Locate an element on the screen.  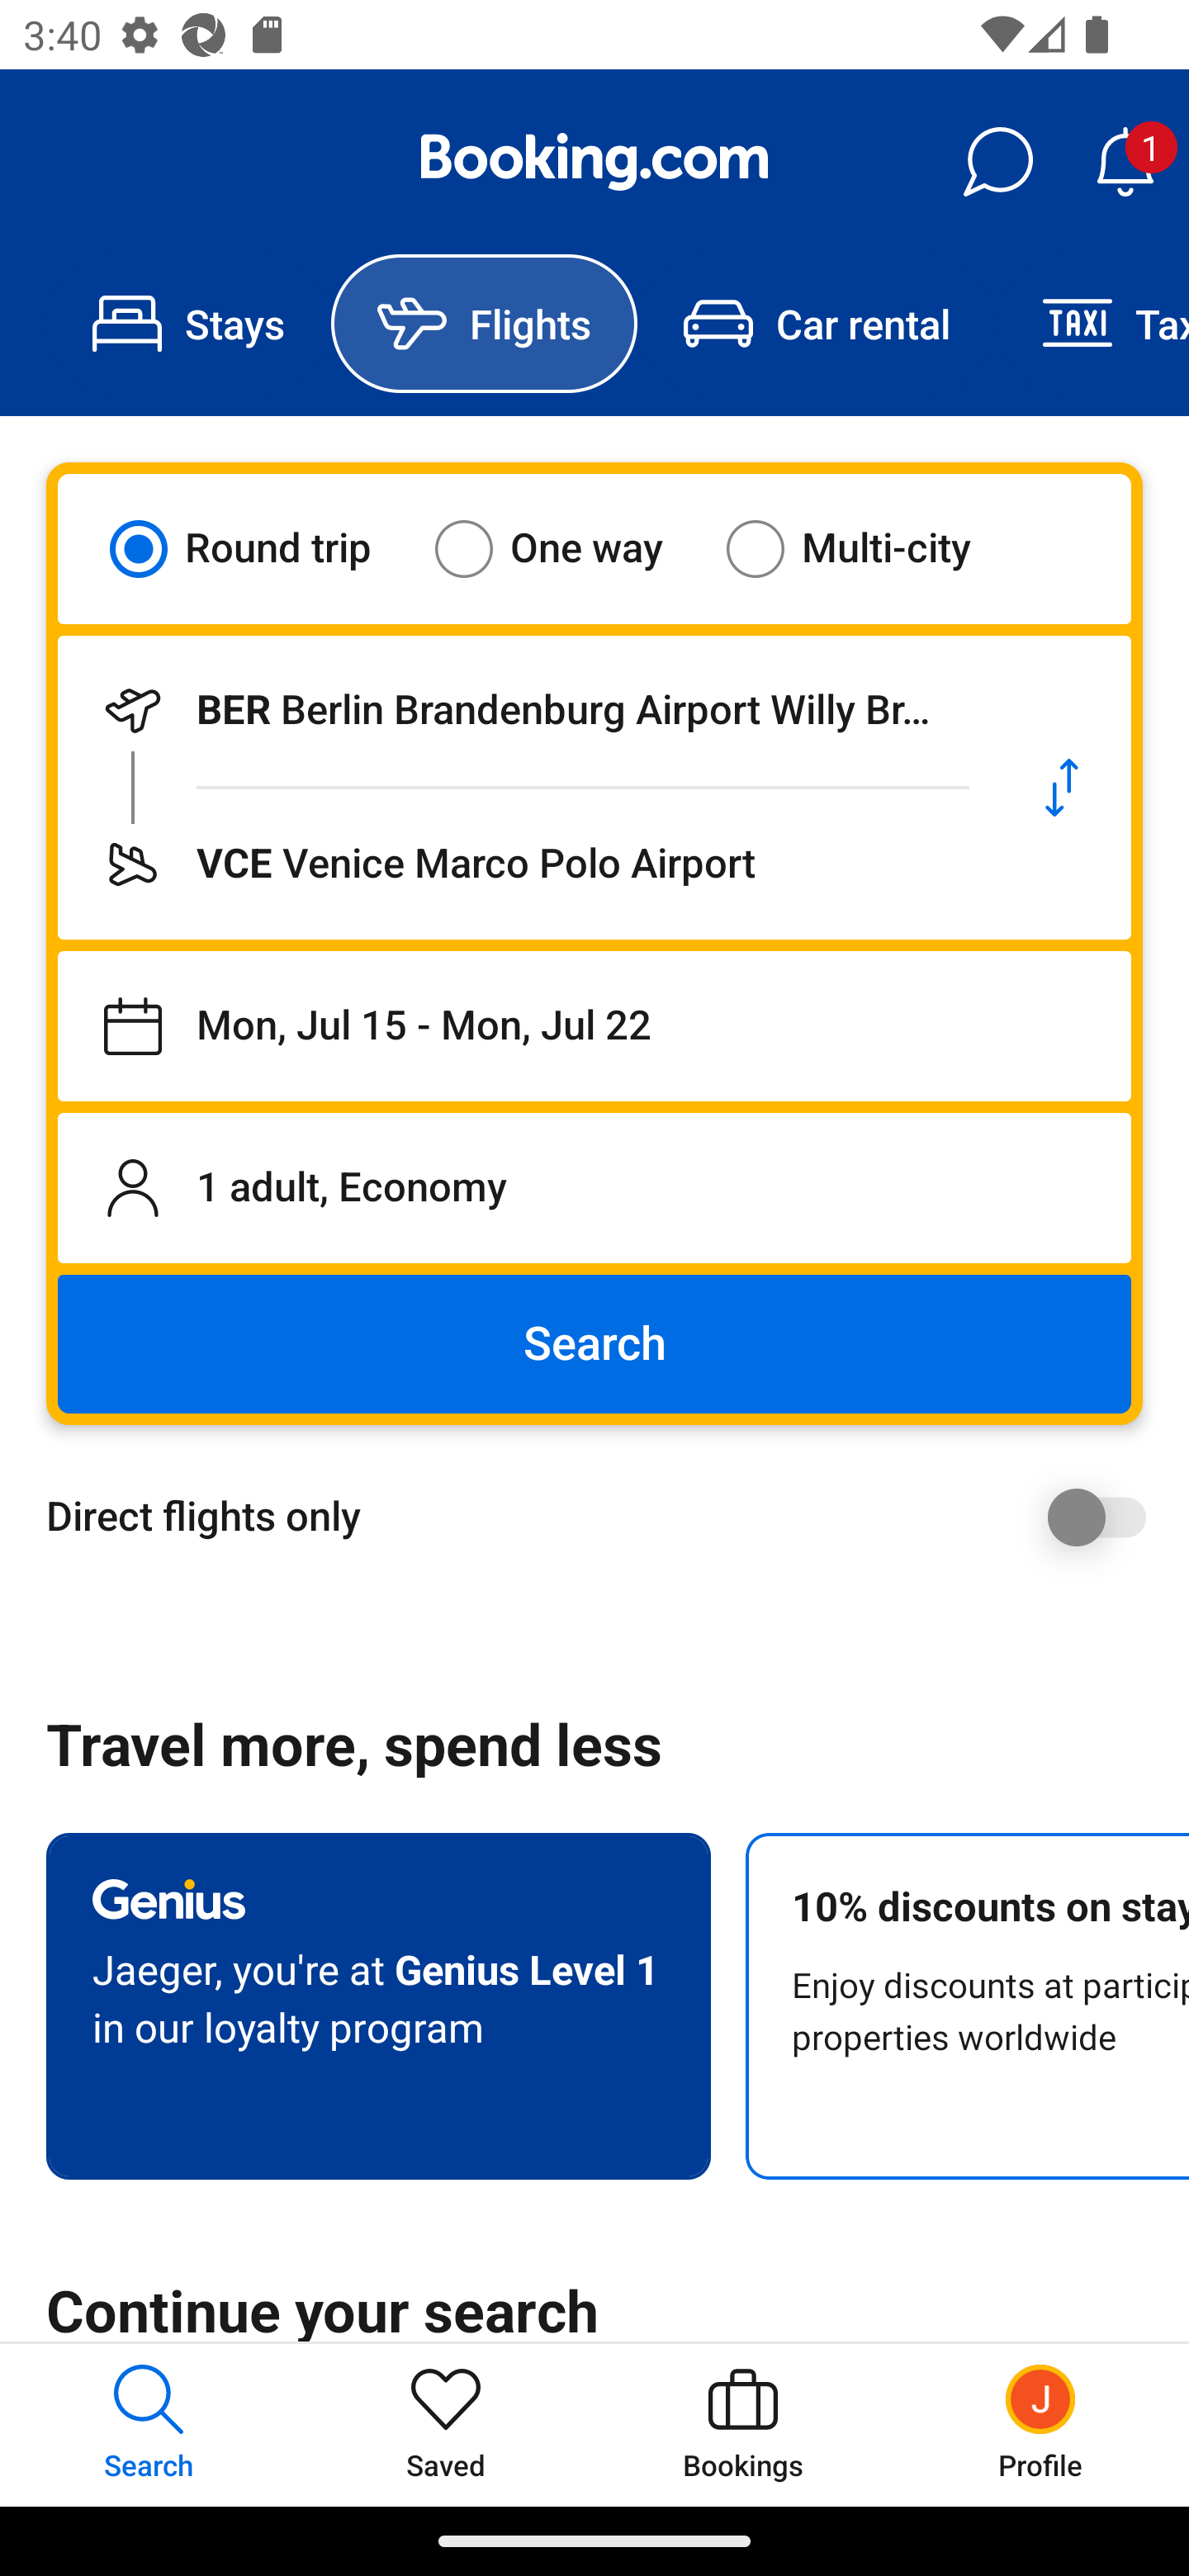
Profile is located at coordinates (1040, 2424).